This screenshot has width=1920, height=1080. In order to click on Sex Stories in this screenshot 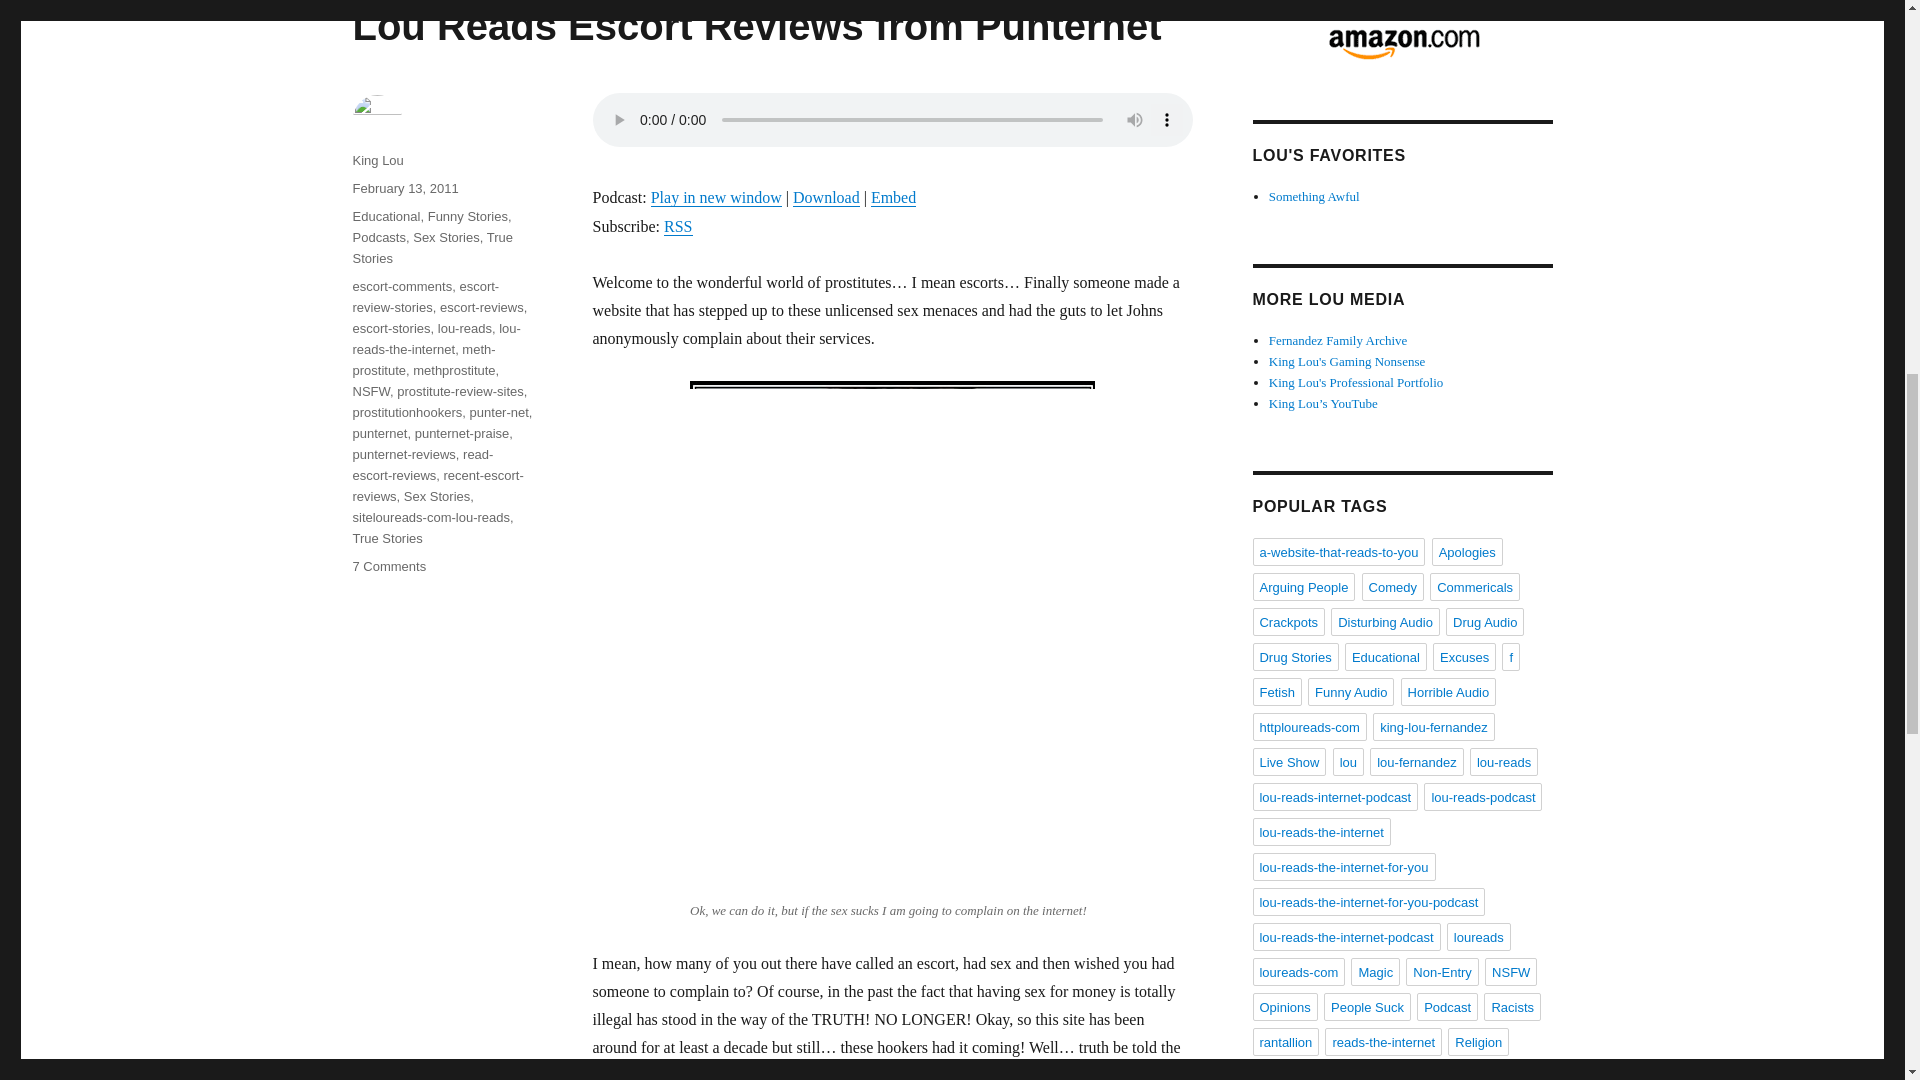, I will do `click(445, 238)`.